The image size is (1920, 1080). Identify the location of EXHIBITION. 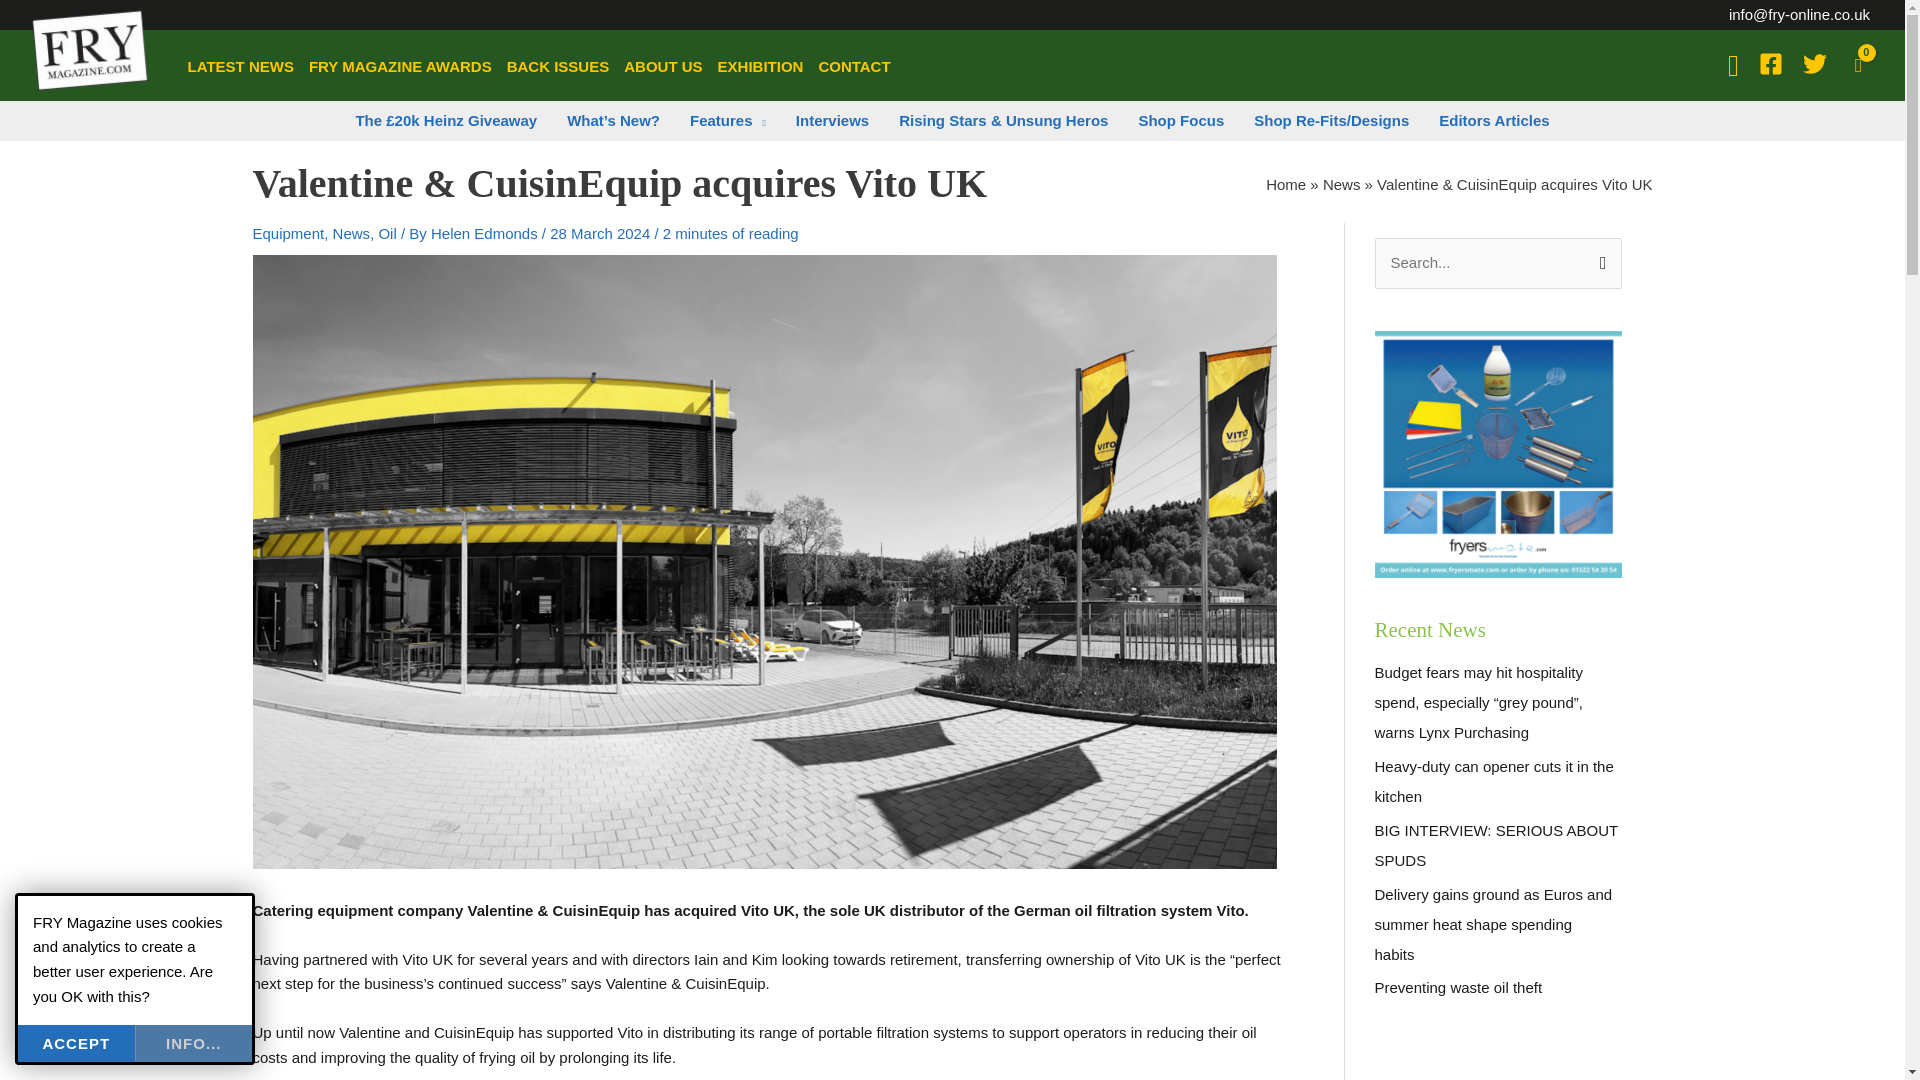
(760, 66).